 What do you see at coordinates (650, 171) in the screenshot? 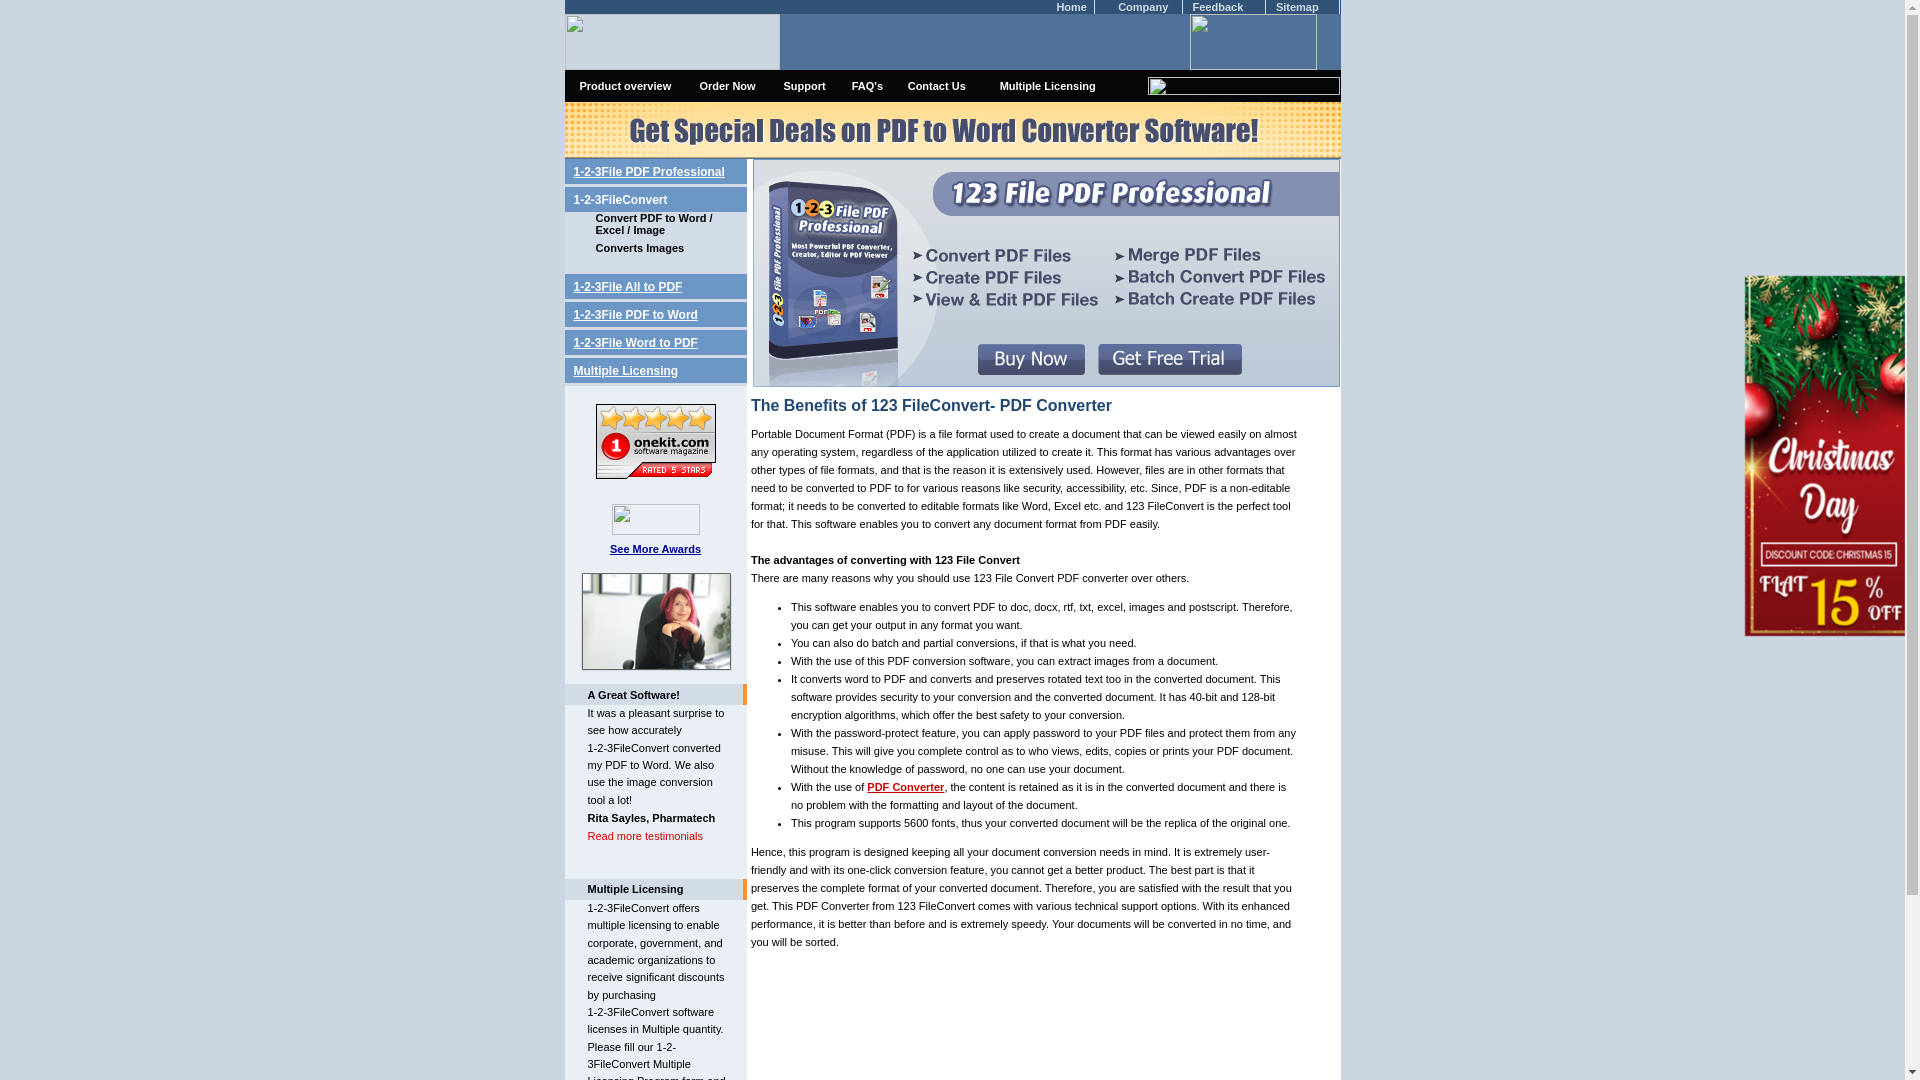
I see `1-2-3File PDF Professional` at bounding box center [650, 171].